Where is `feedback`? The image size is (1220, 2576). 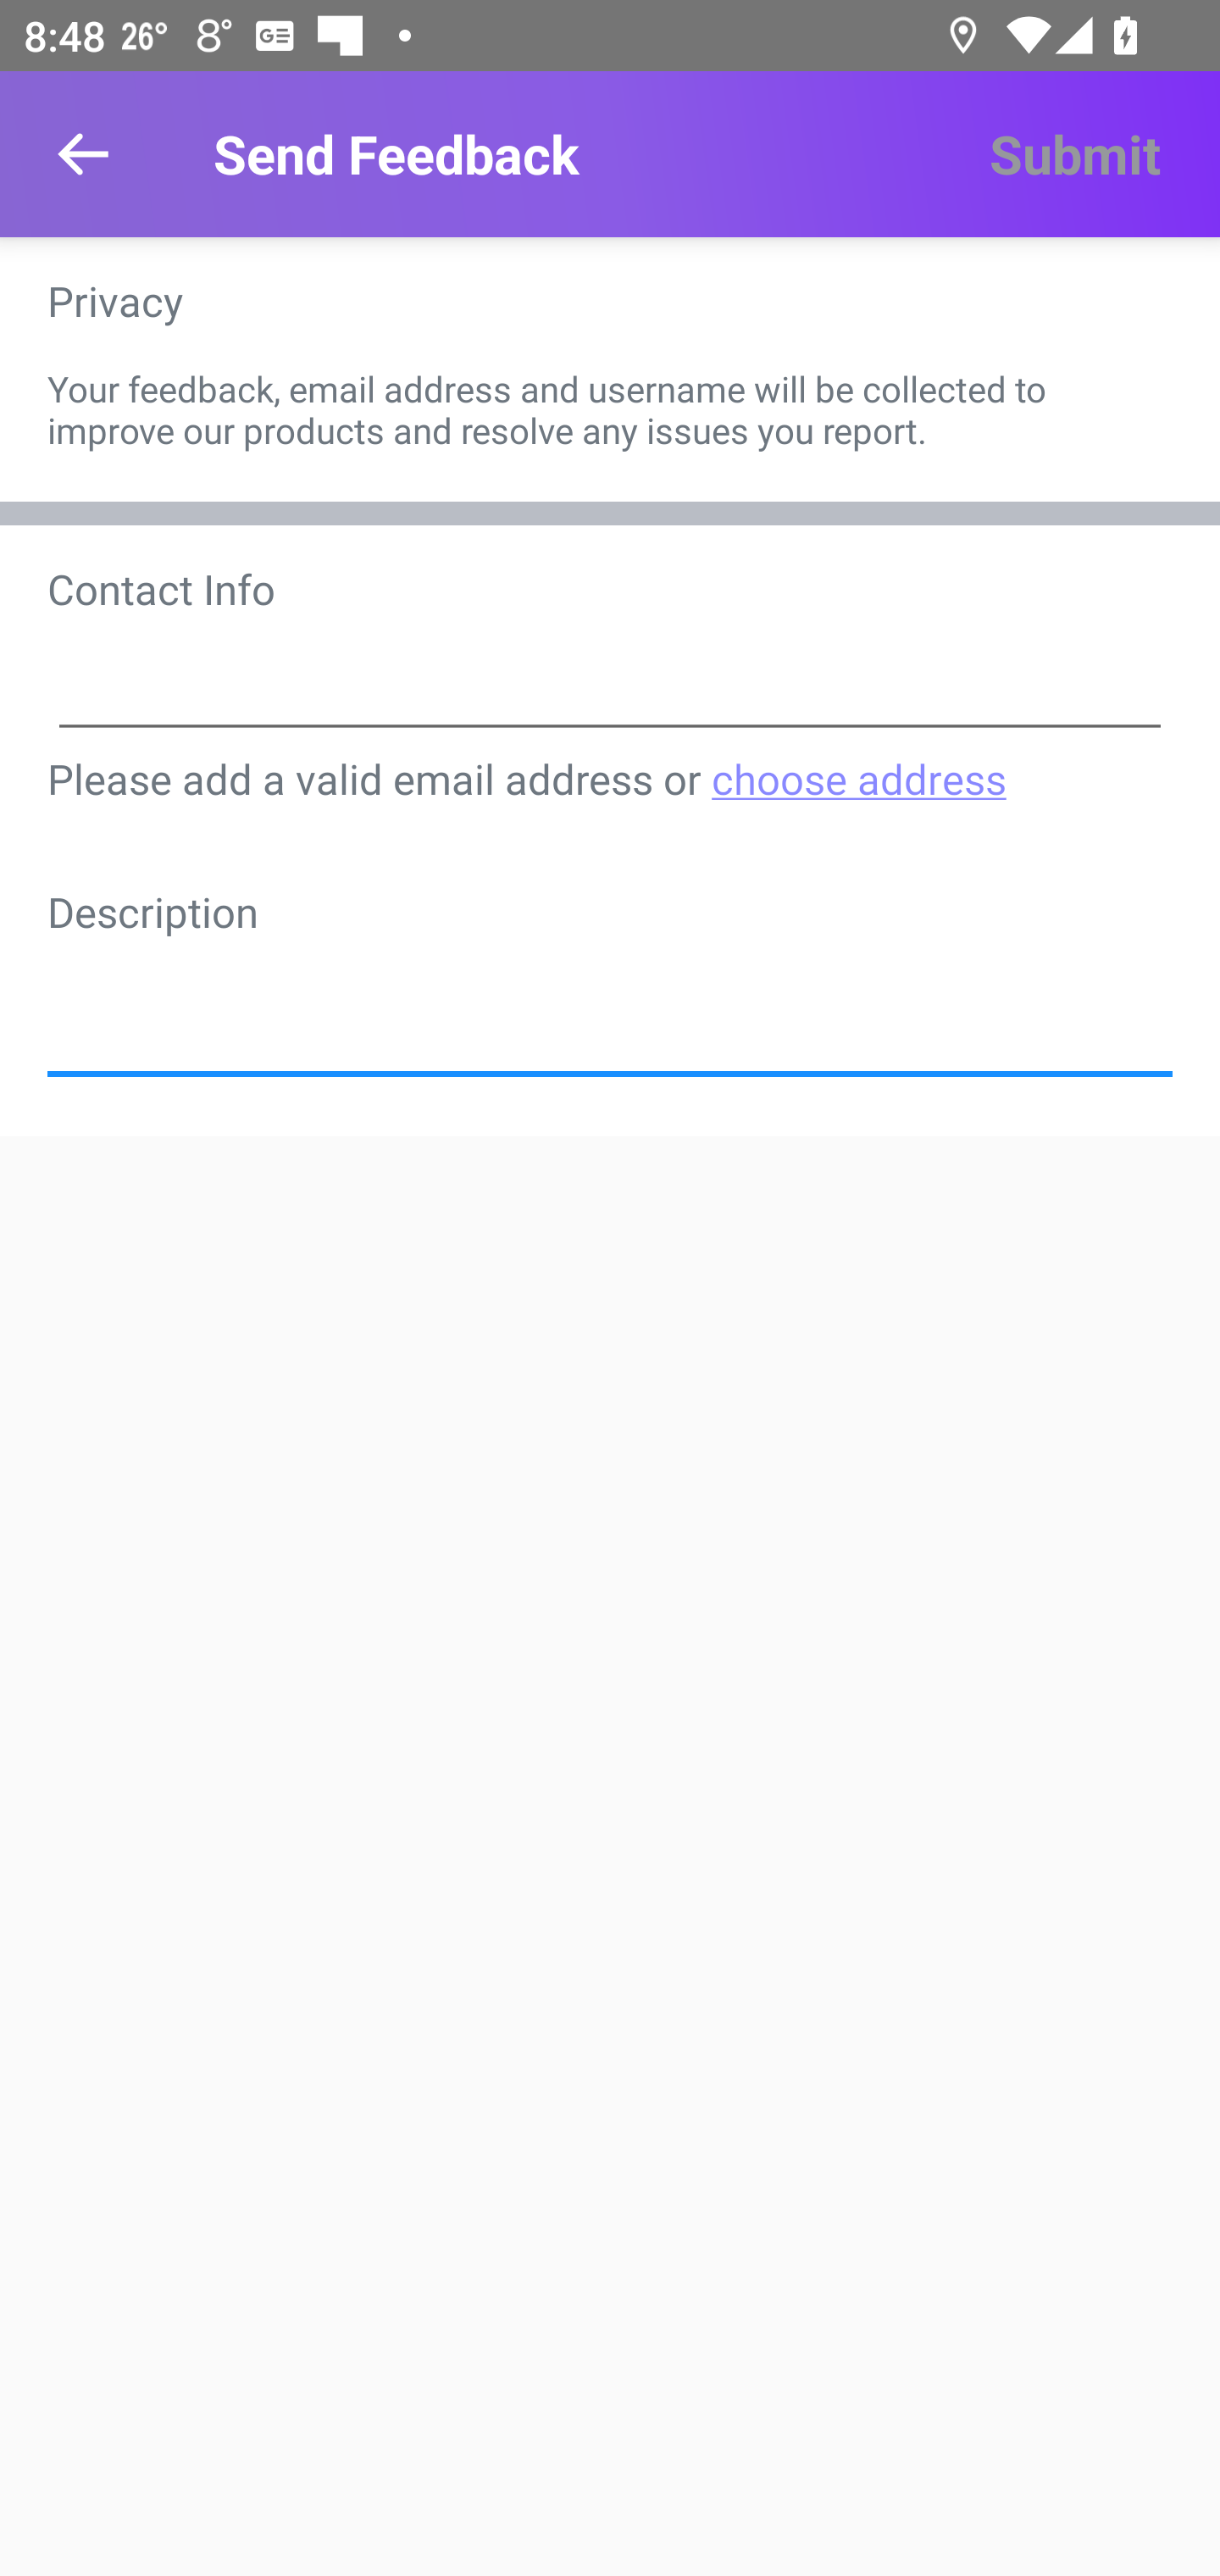 feedback is located at coordinates (610, 999).